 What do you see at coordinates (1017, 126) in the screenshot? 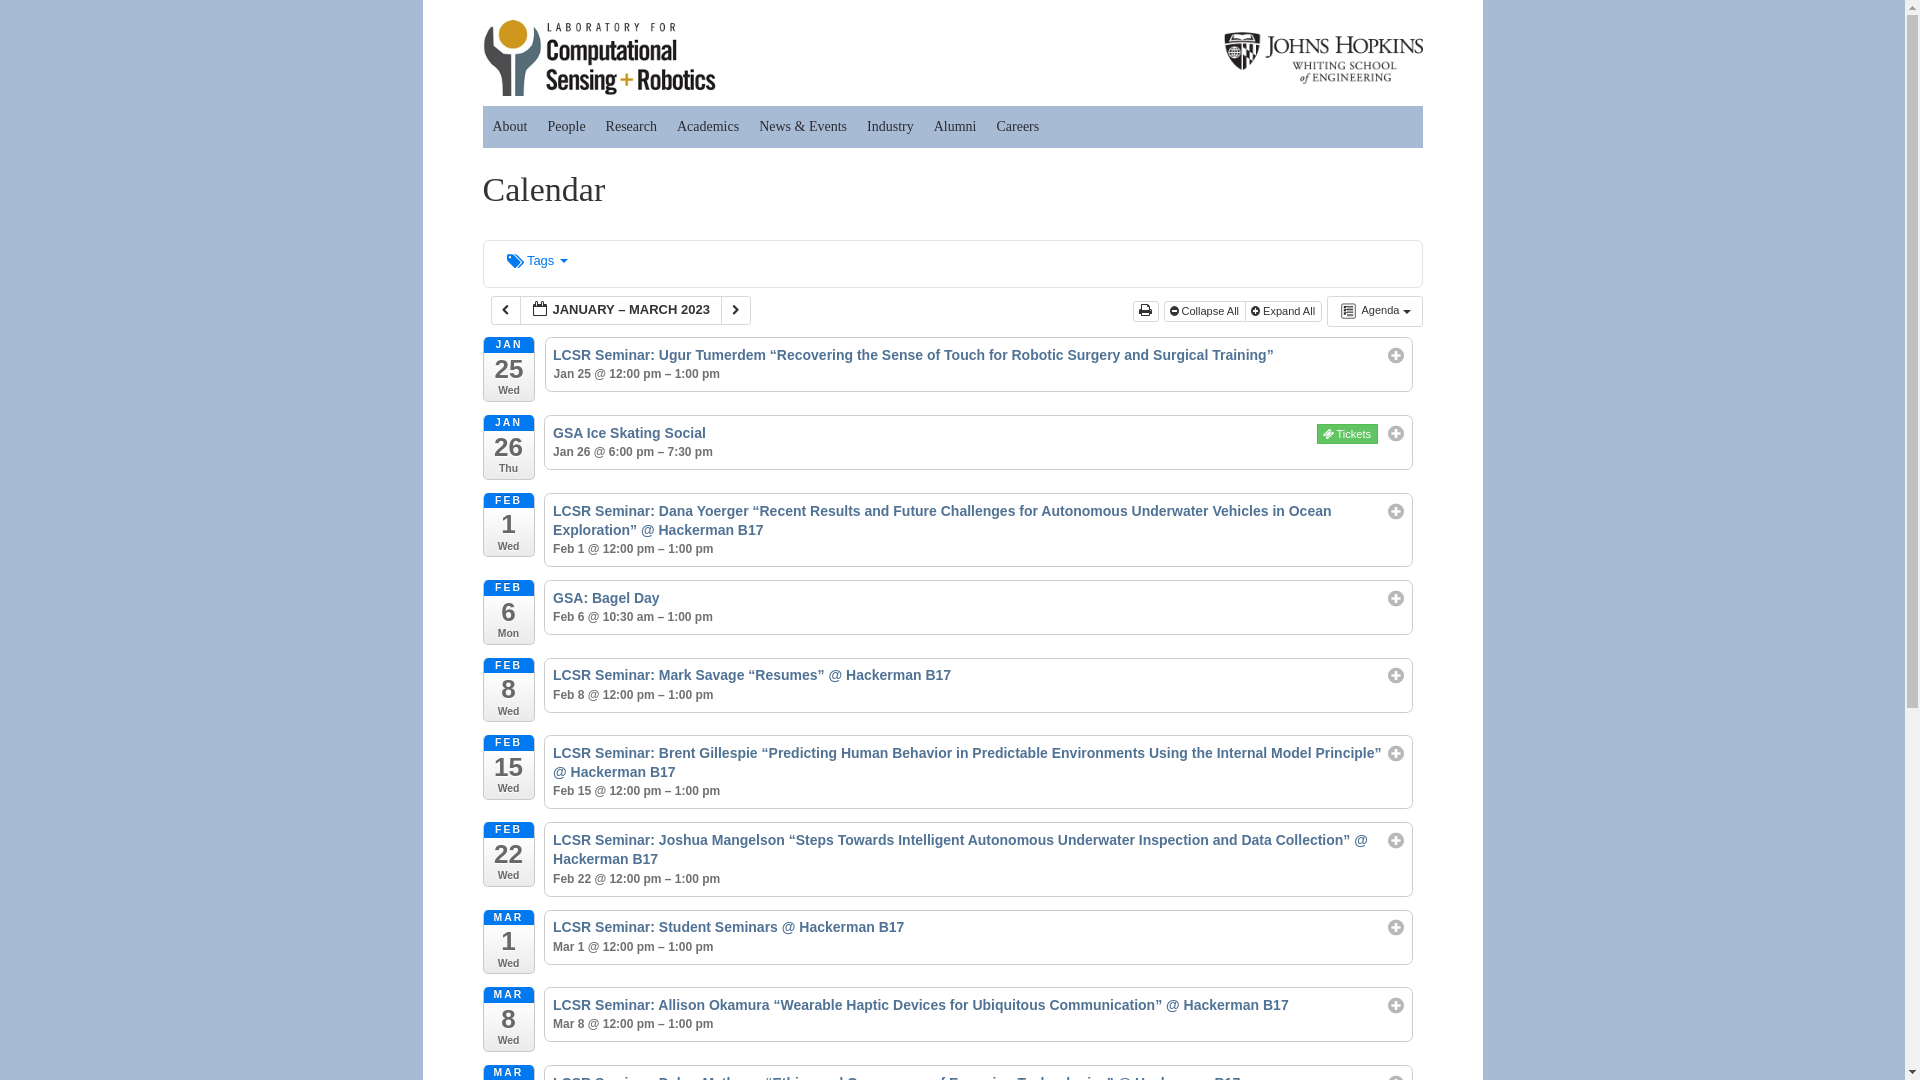
I see `Careers` at bounding box center [1017, 126].